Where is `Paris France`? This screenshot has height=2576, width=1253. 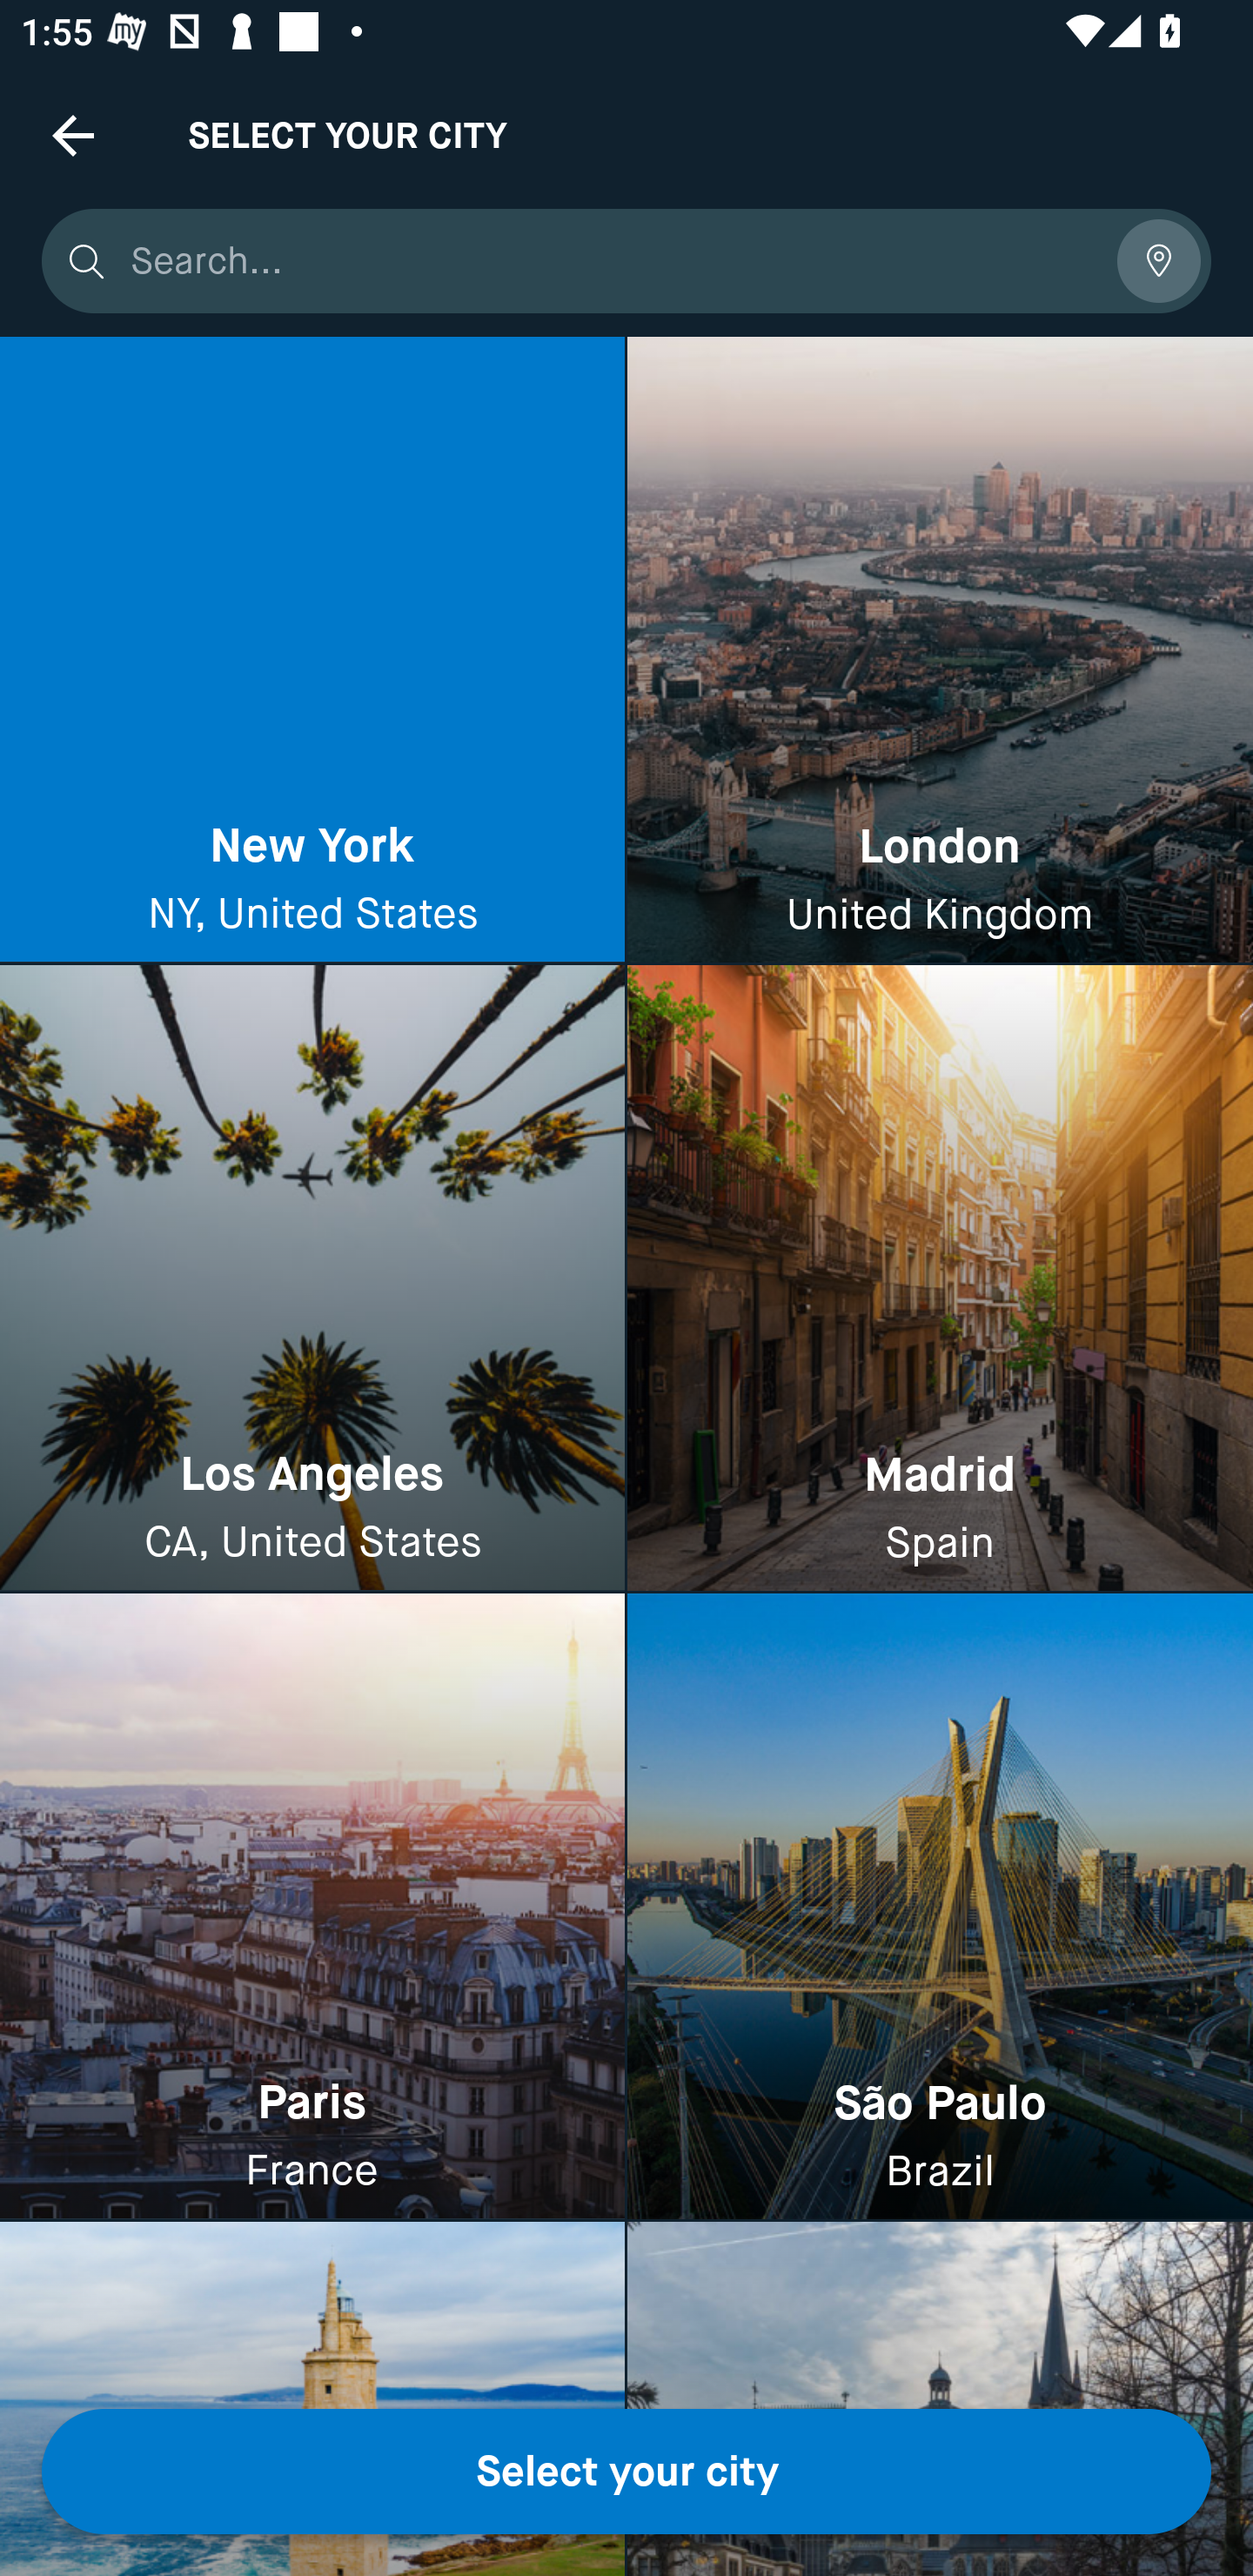 Paris France is located at coordinates (312, 1906).